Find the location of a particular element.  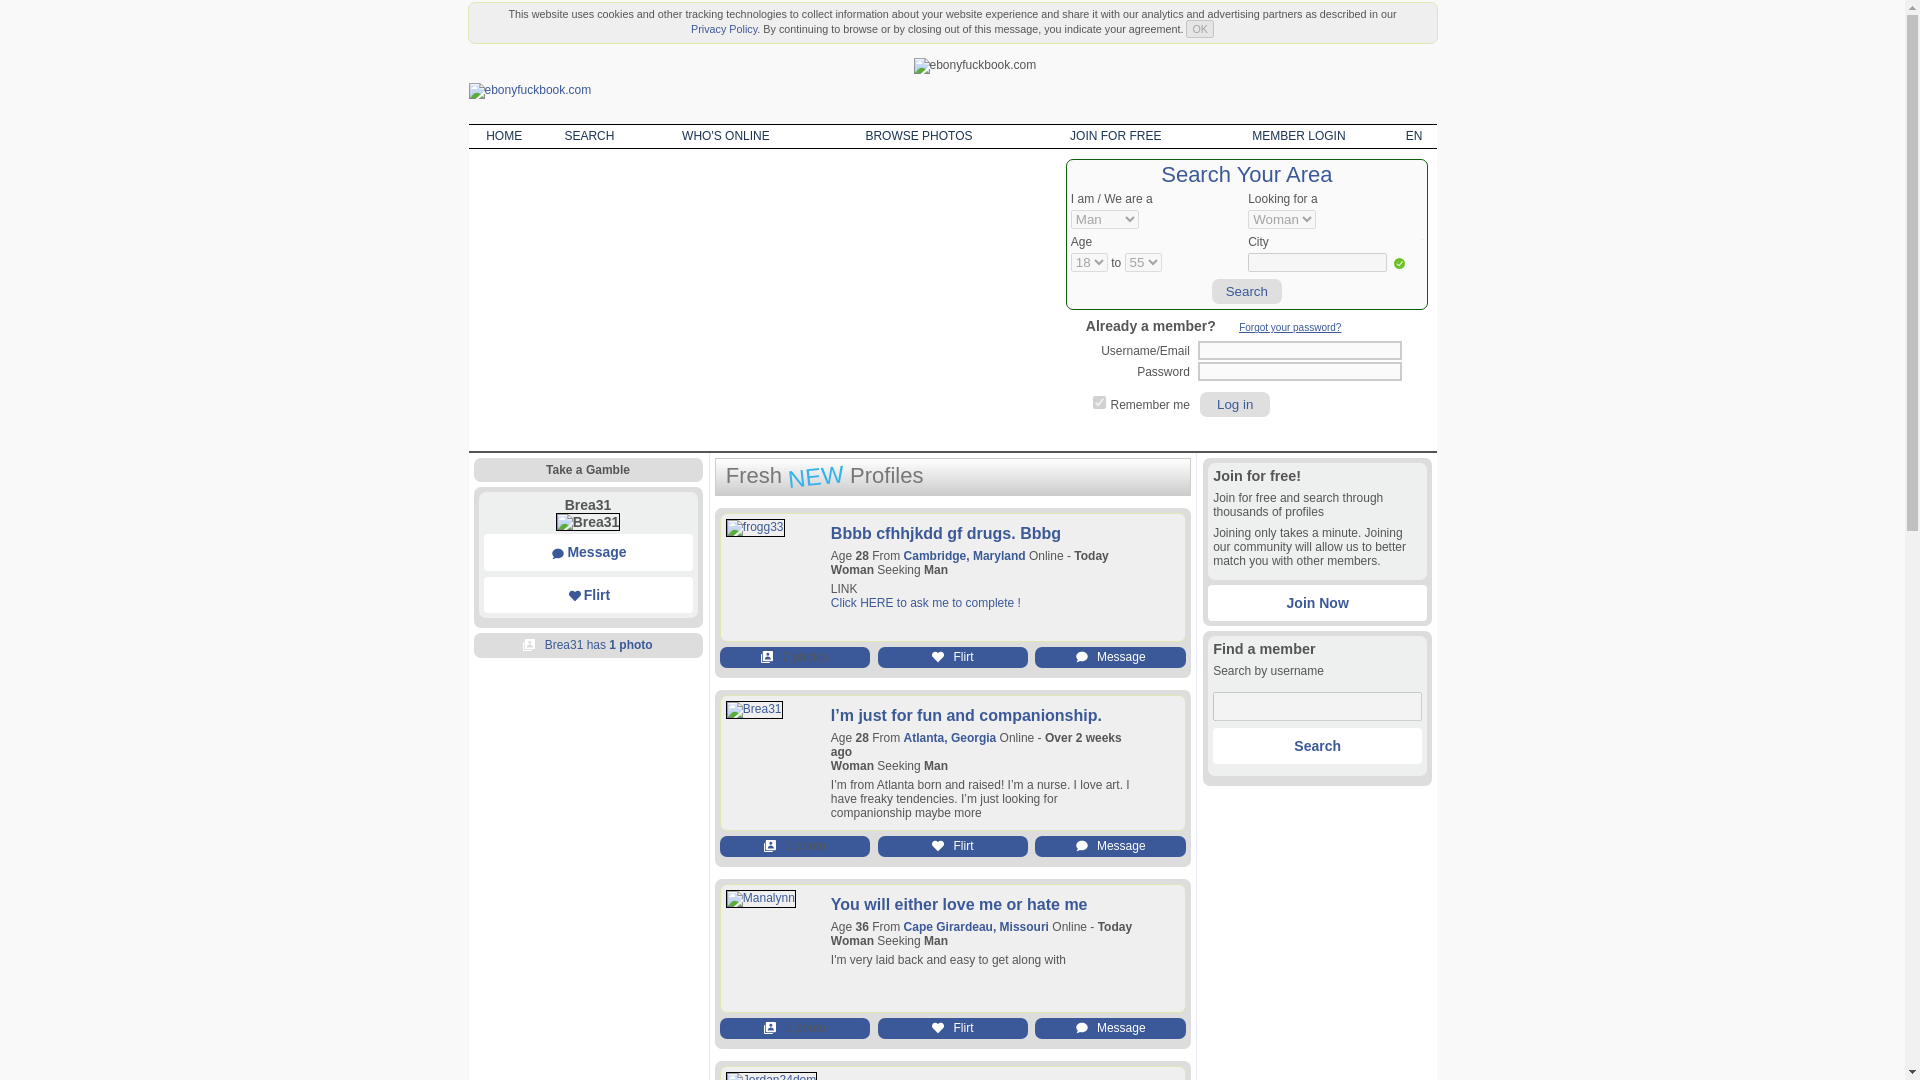

Message is located at coordinates (588, 552).